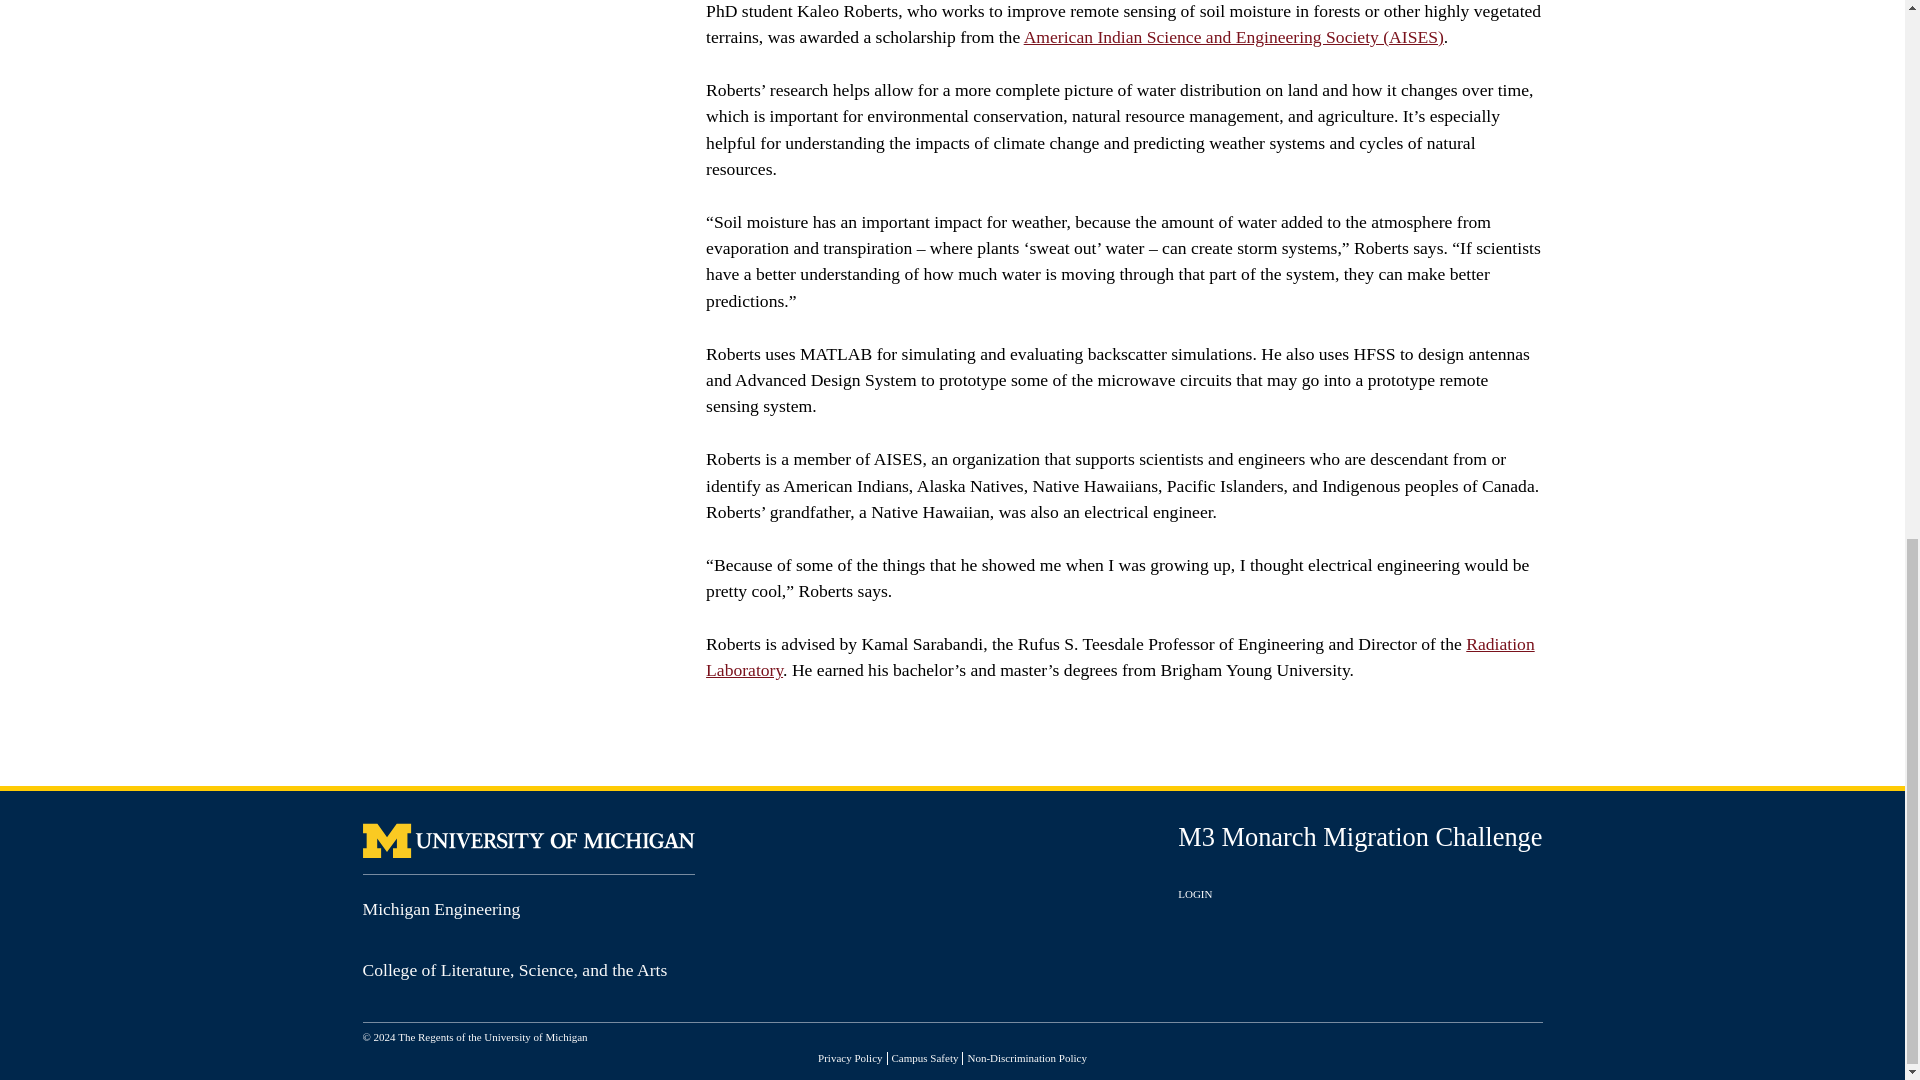 Image resolution: width=1920 pixels, height=1080 pixels. What do you see at coordinates (1194, 893) in the screenshot?
I see `LOGIN` at bounding box center [1194, 893].